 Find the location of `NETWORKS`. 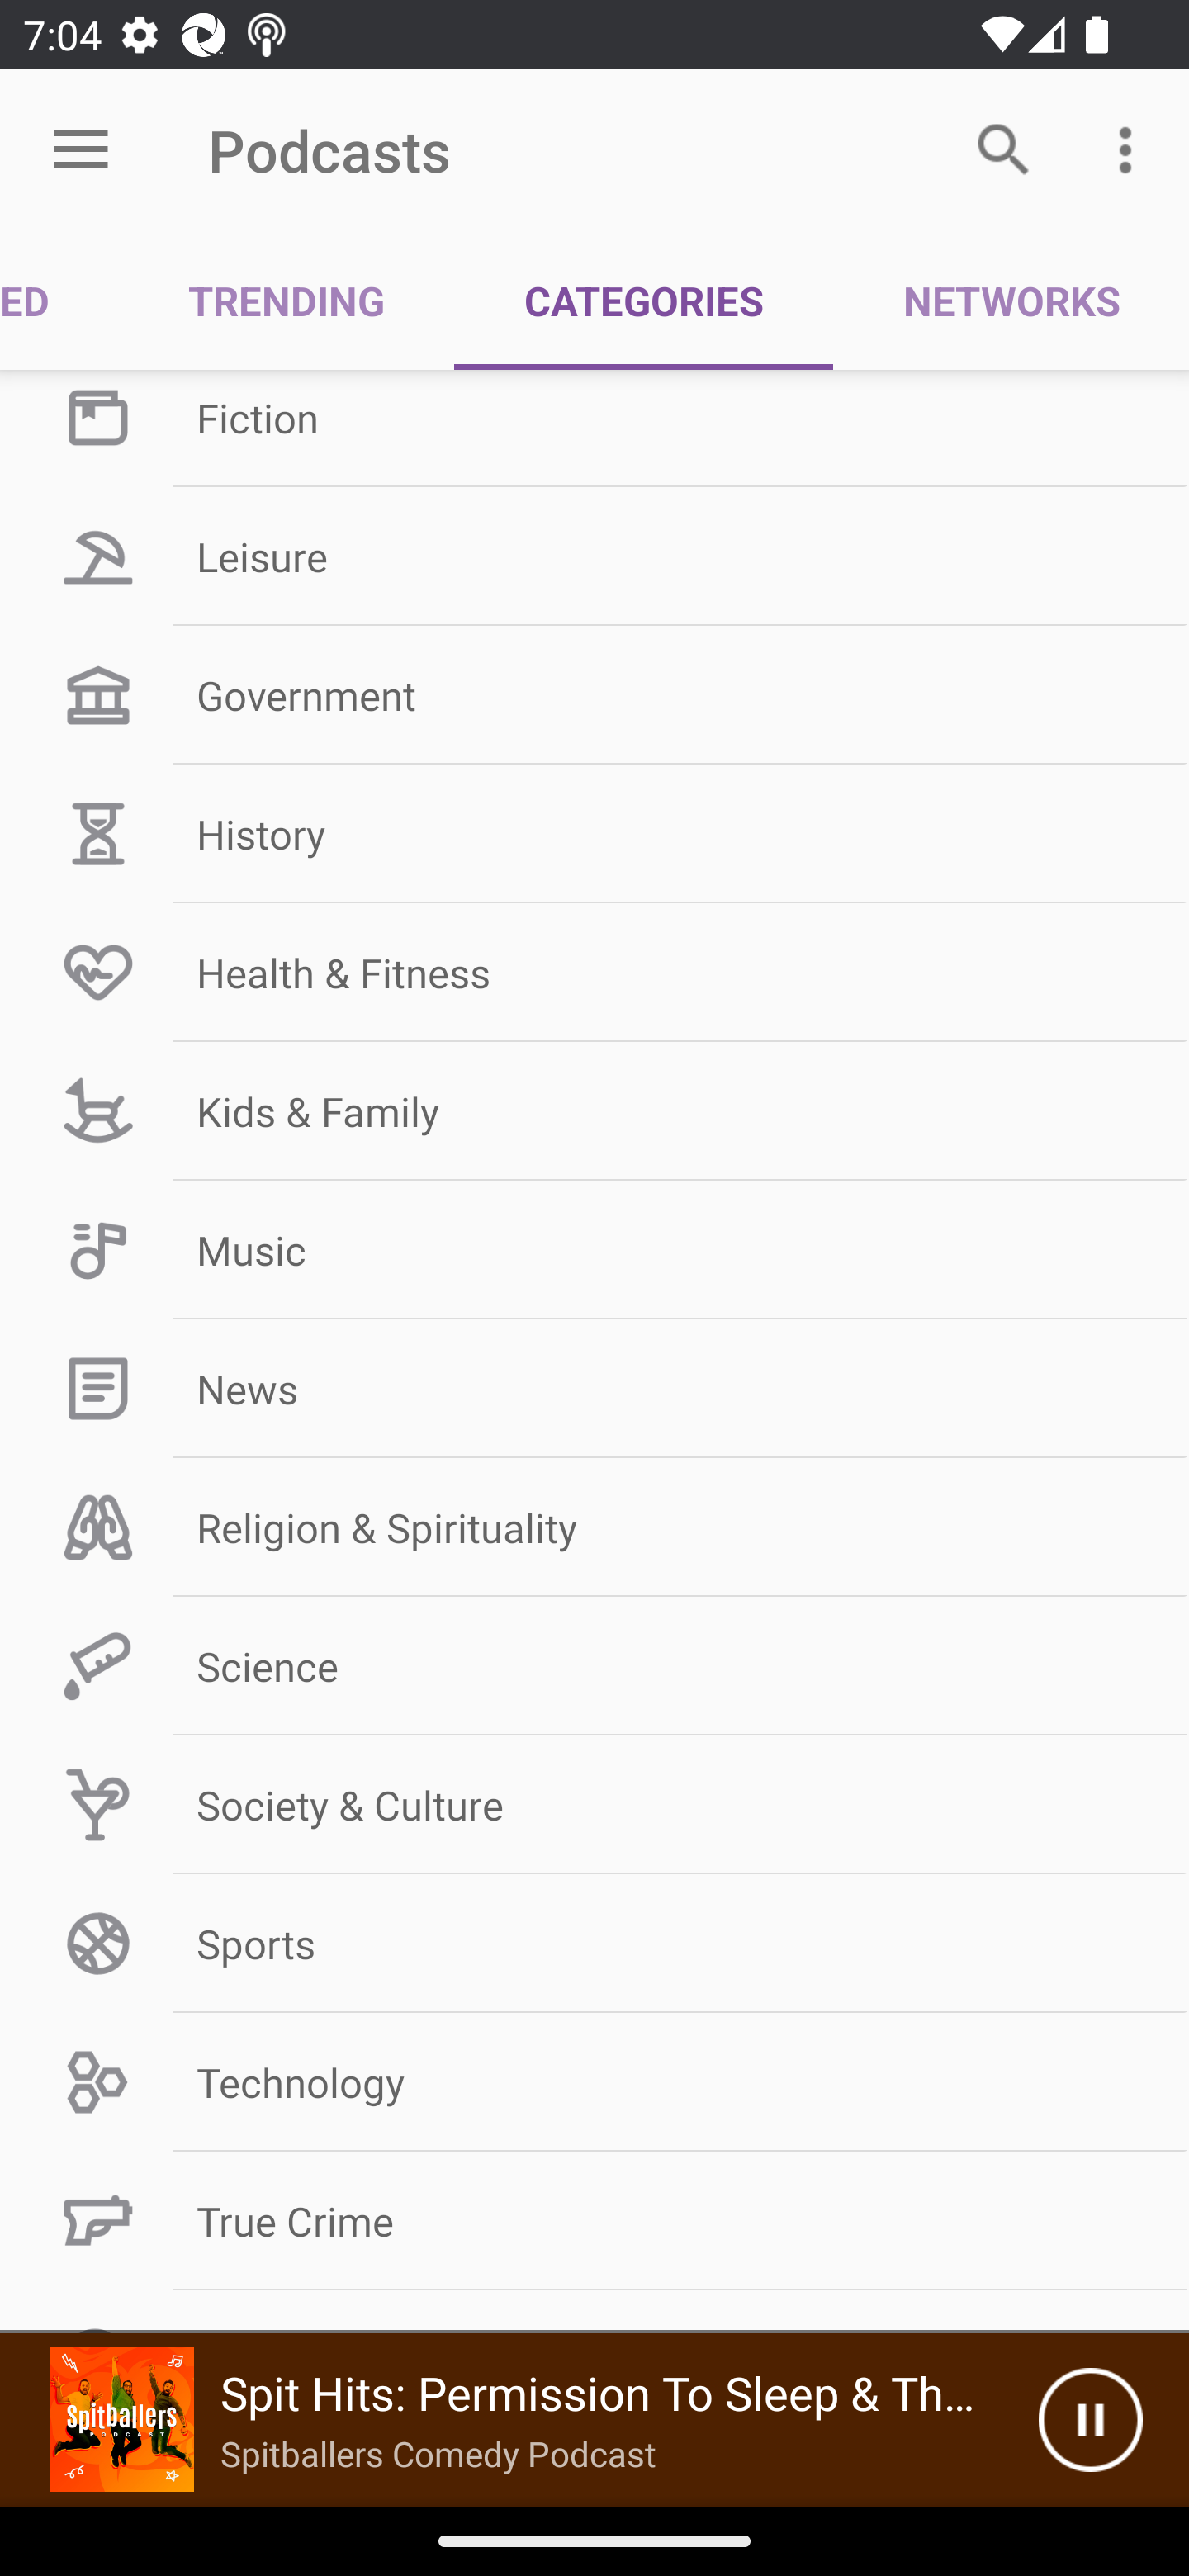

NETWORKS is located at coordinates (1011, 301).